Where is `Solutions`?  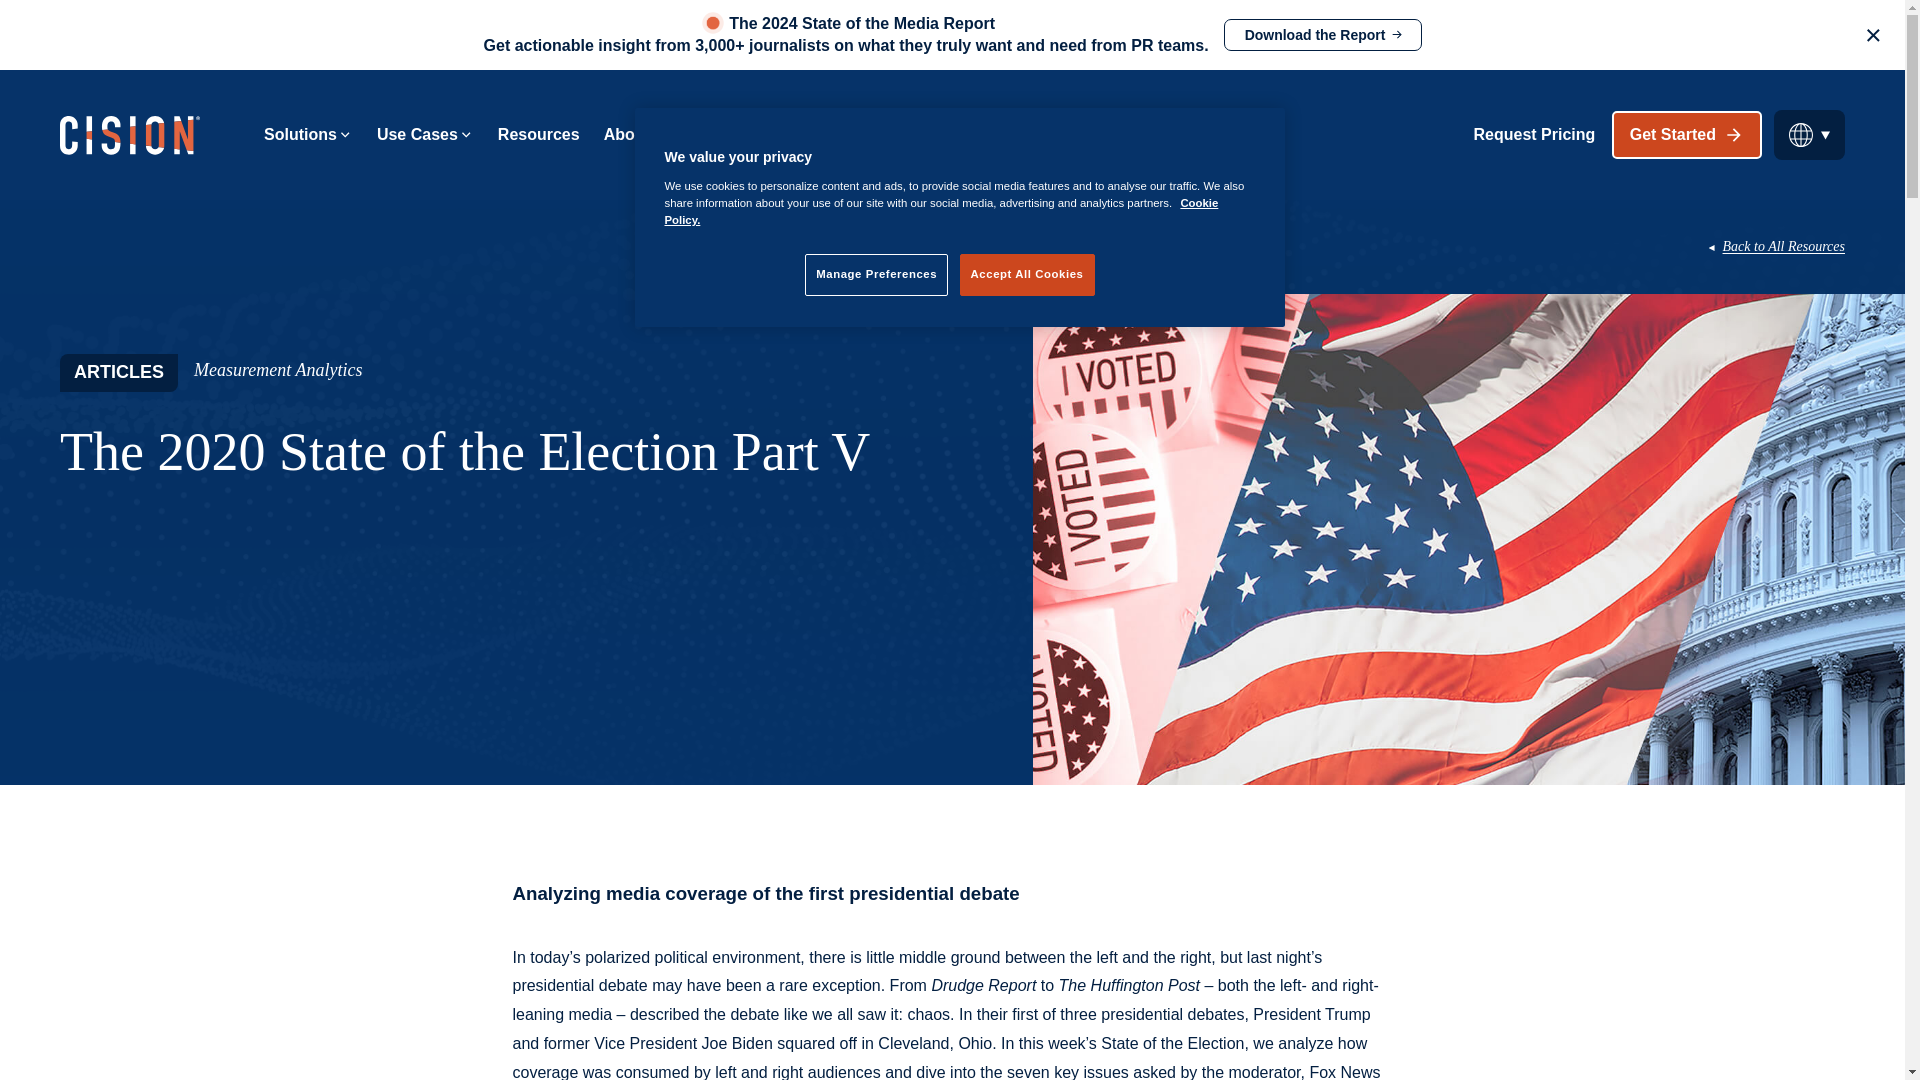
Solutions is located at coordinates (308, 134).